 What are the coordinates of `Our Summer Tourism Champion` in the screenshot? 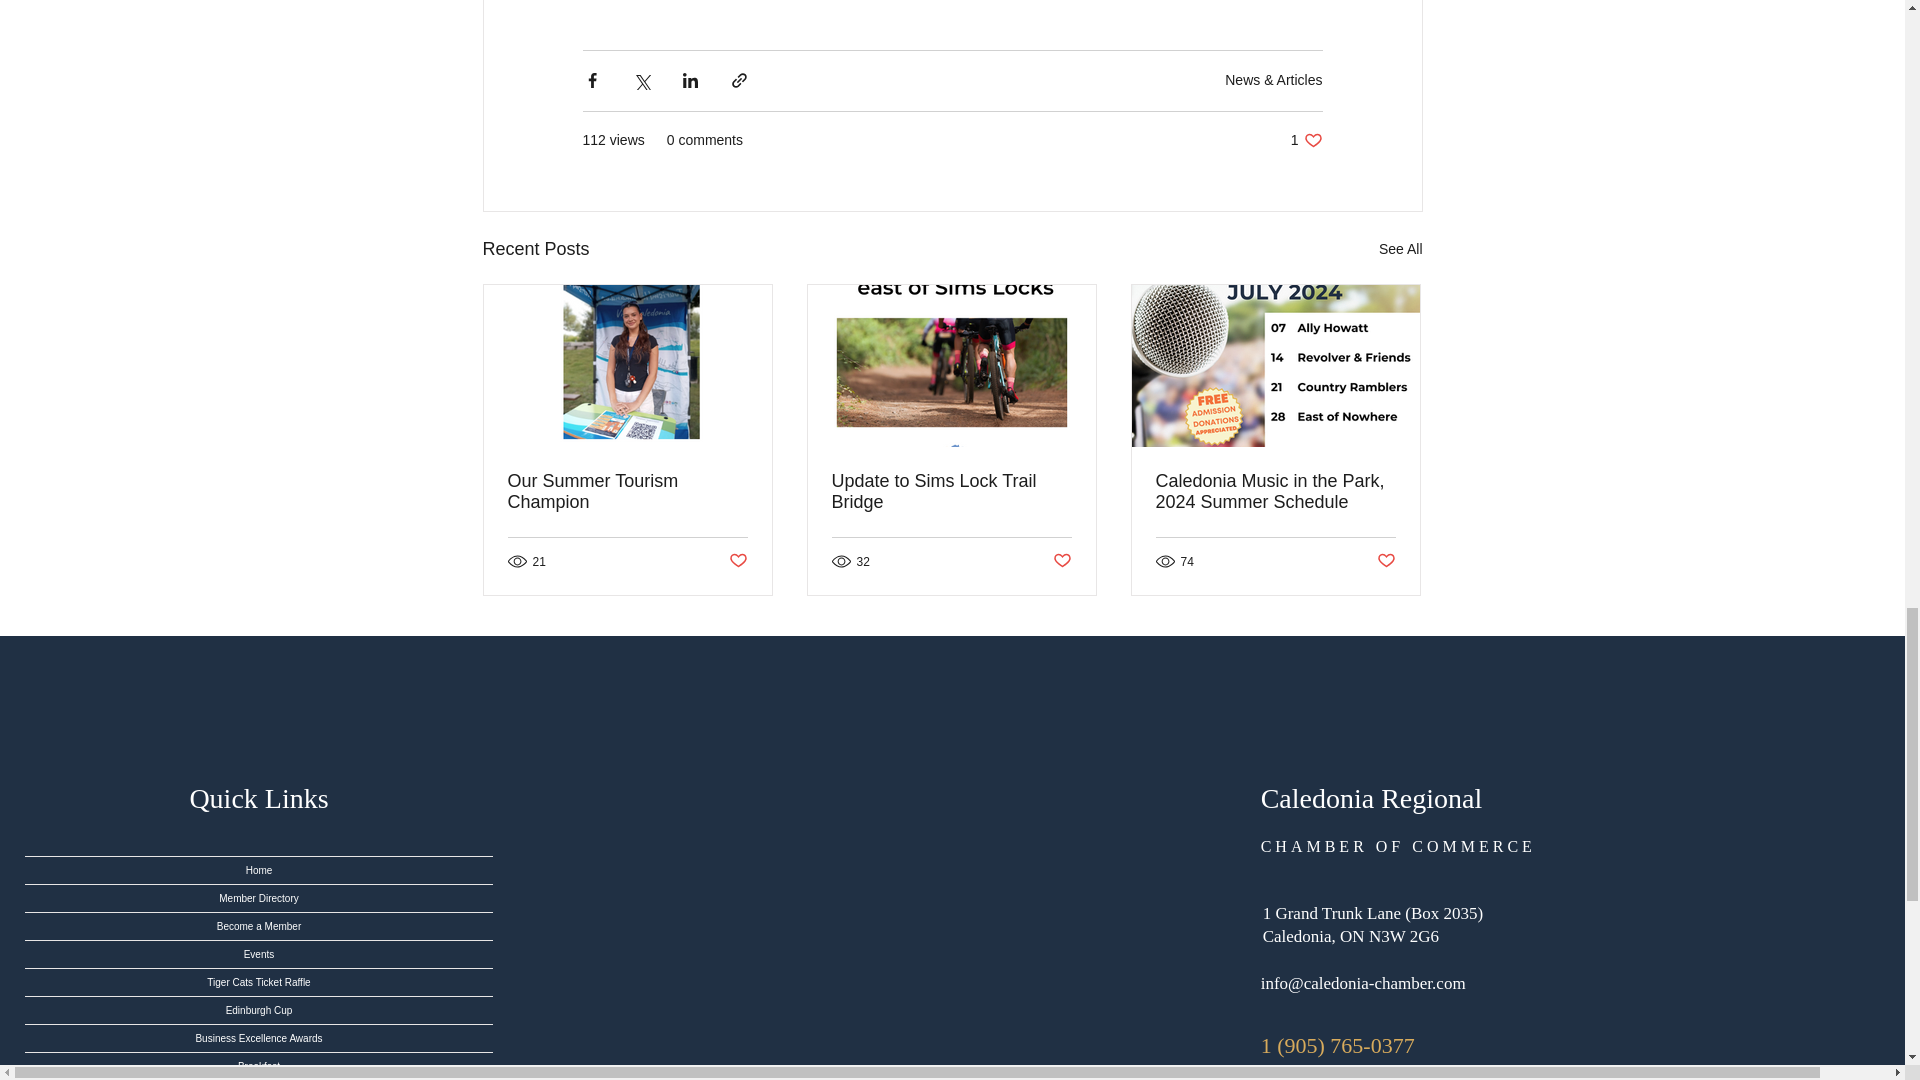 It's located at (628, 492).